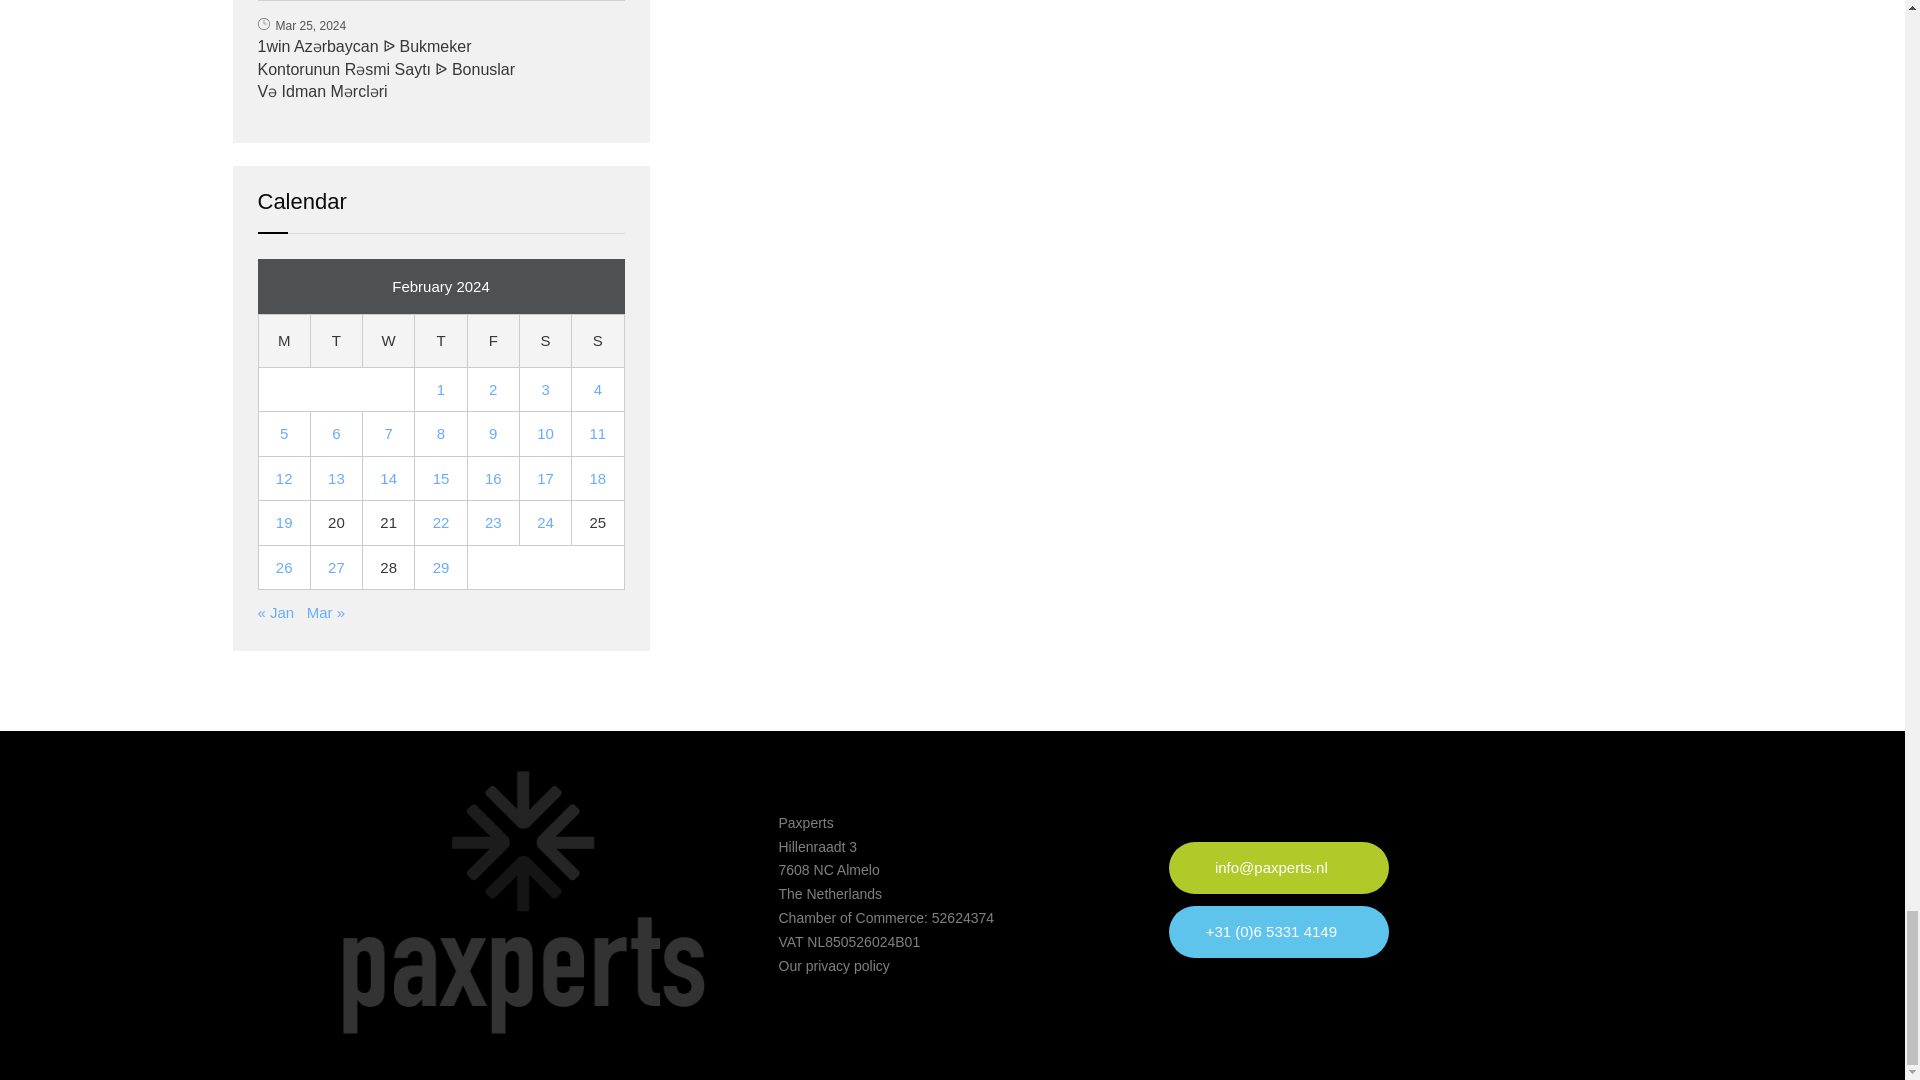 This screenshot has height=1080, width=1920. Describe the element at coordinates (544, 342) in the screenshot. I see `Saturday` at that location.